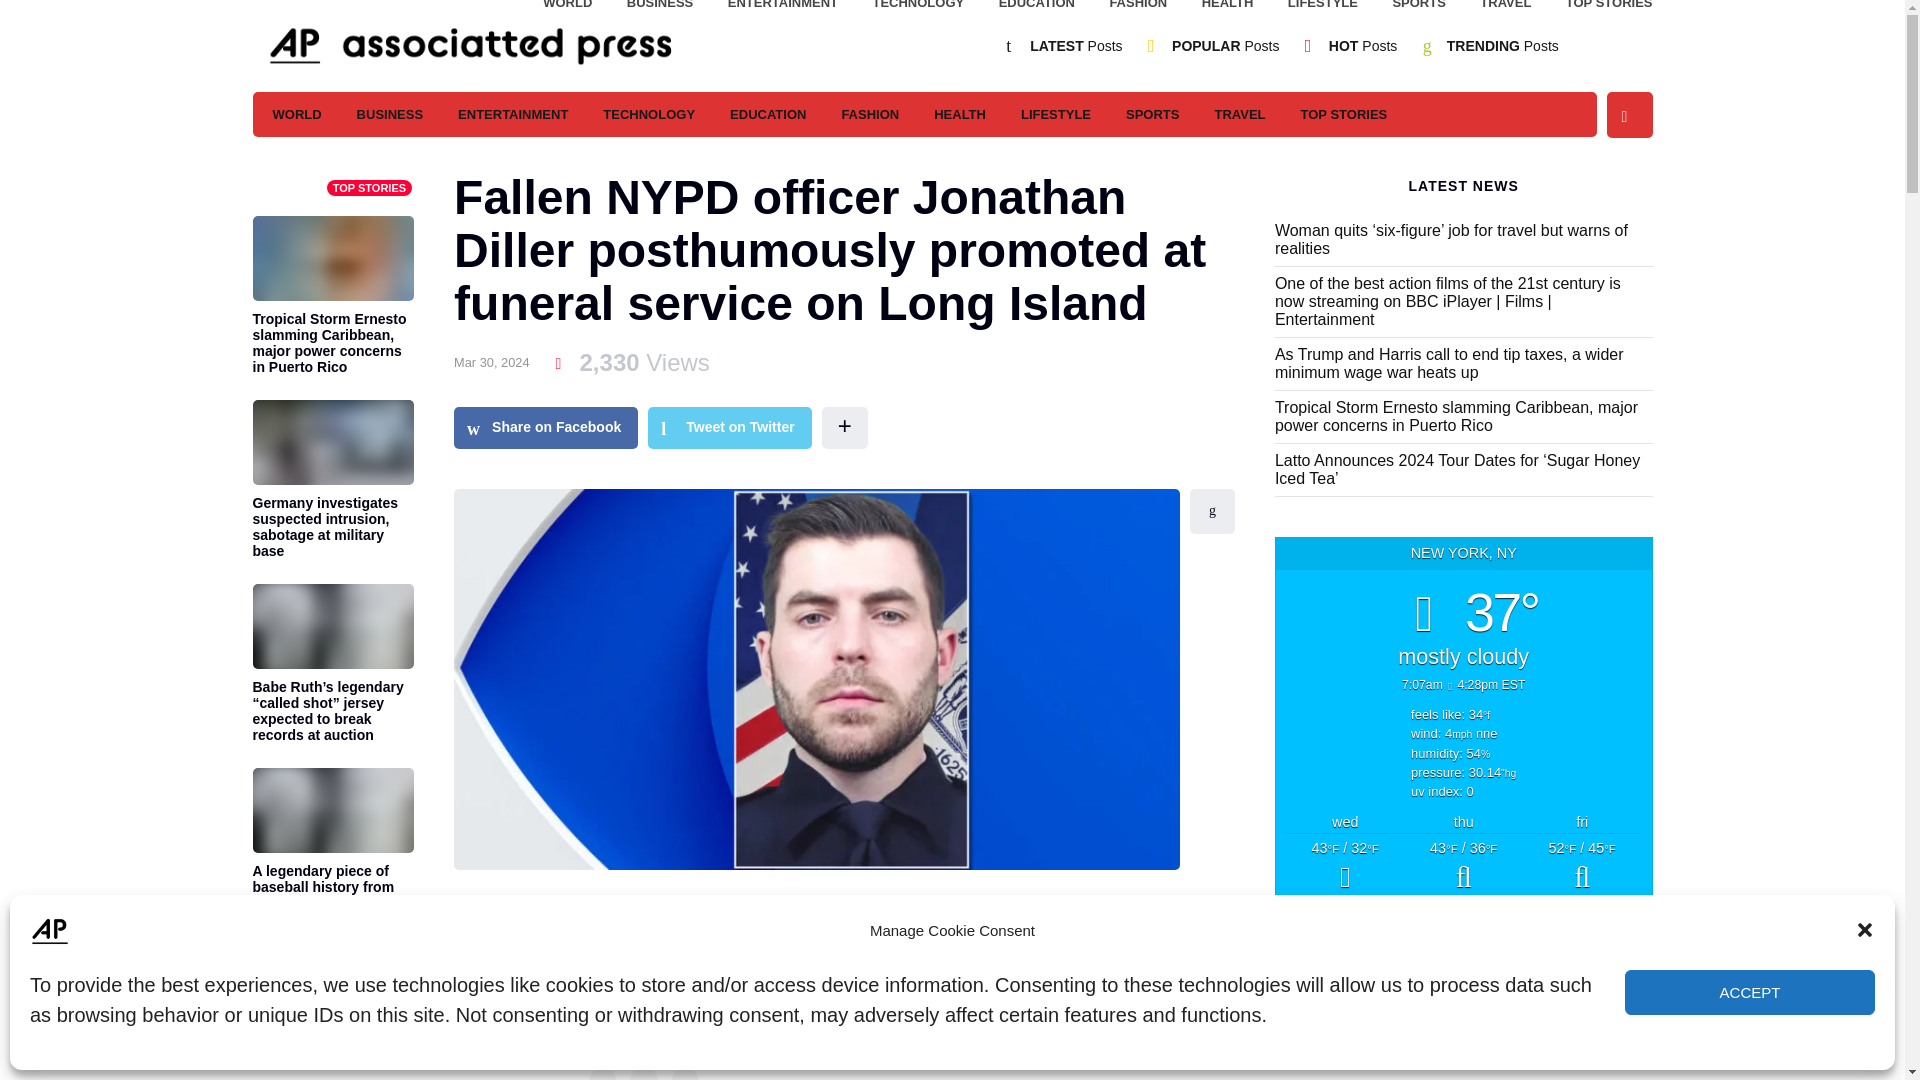 The height and width of the screenshot is (1080, 1920). I want to click on LIFESTYLE, so click(1322, 8).